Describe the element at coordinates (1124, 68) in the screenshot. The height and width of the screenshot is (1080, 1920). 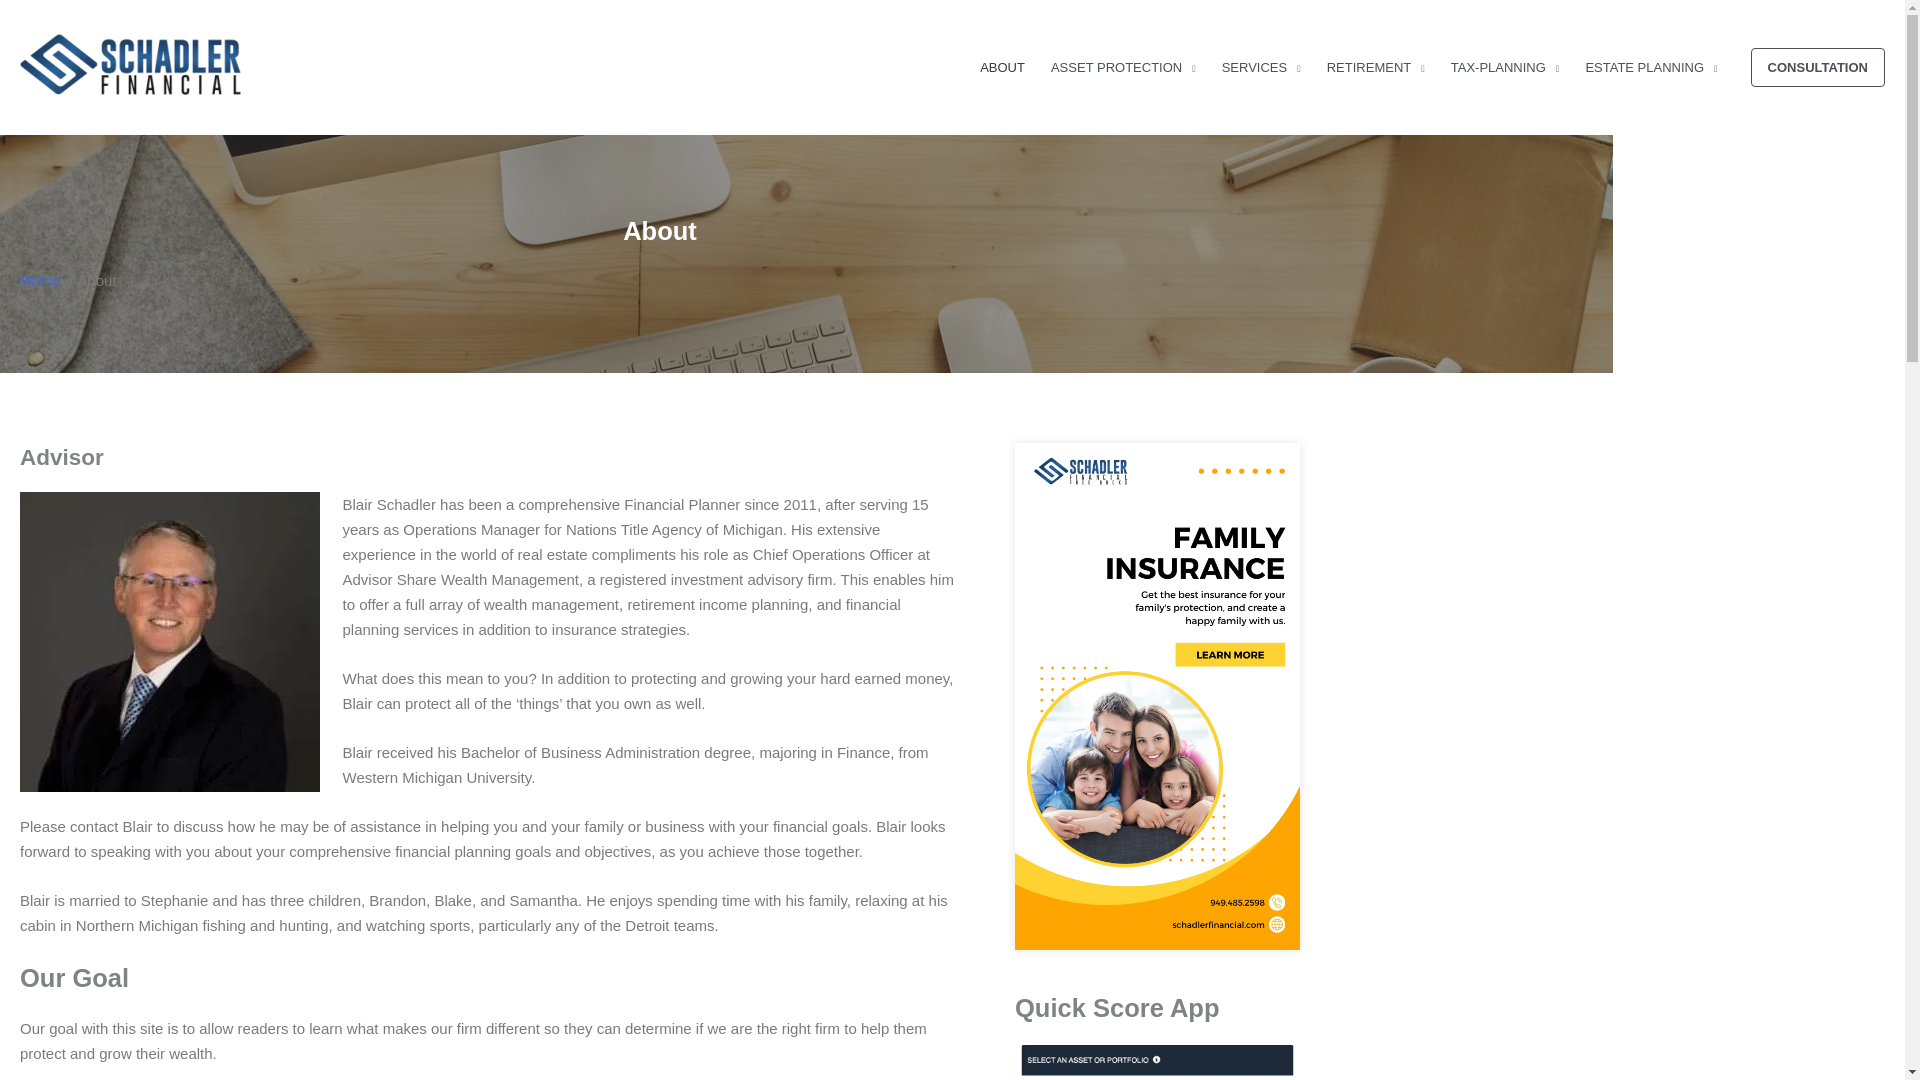
I see `ASSET PROTECTION` at that location.